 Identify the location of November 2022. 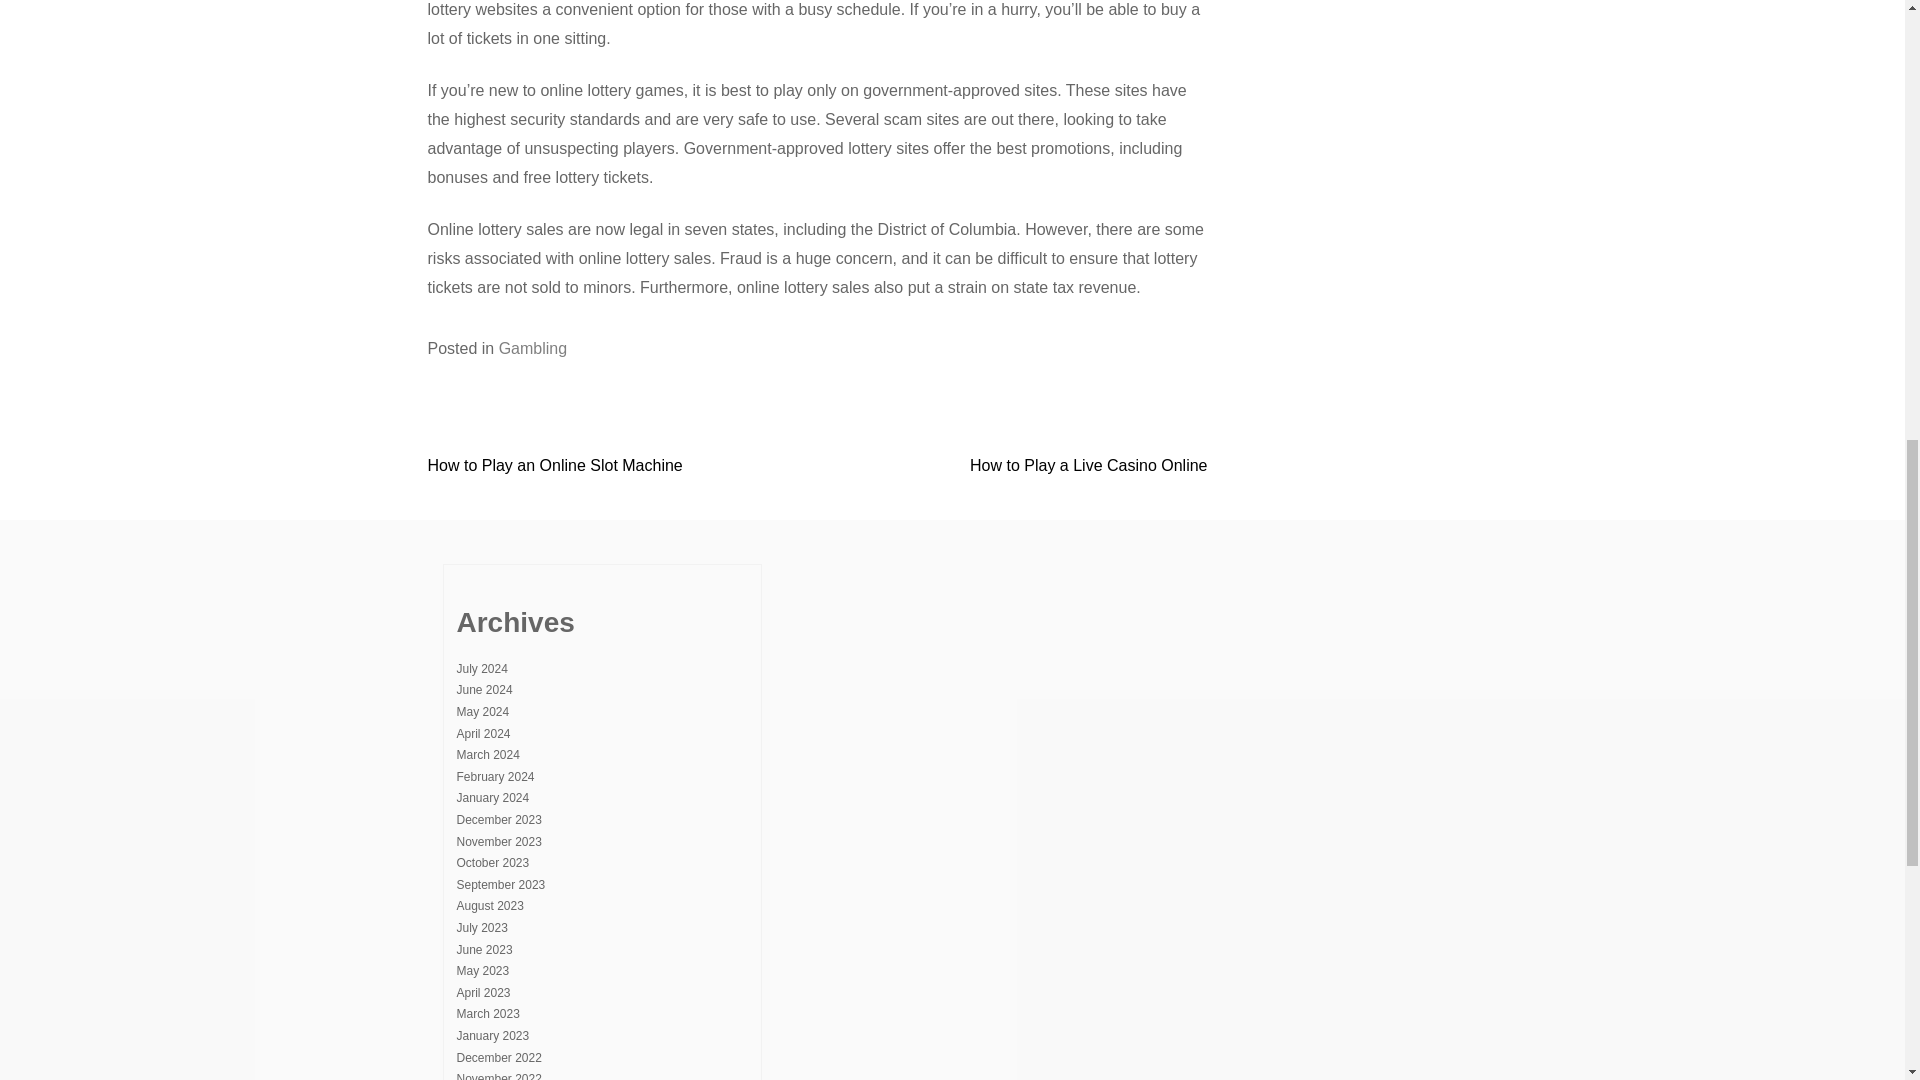
(498, 1076).